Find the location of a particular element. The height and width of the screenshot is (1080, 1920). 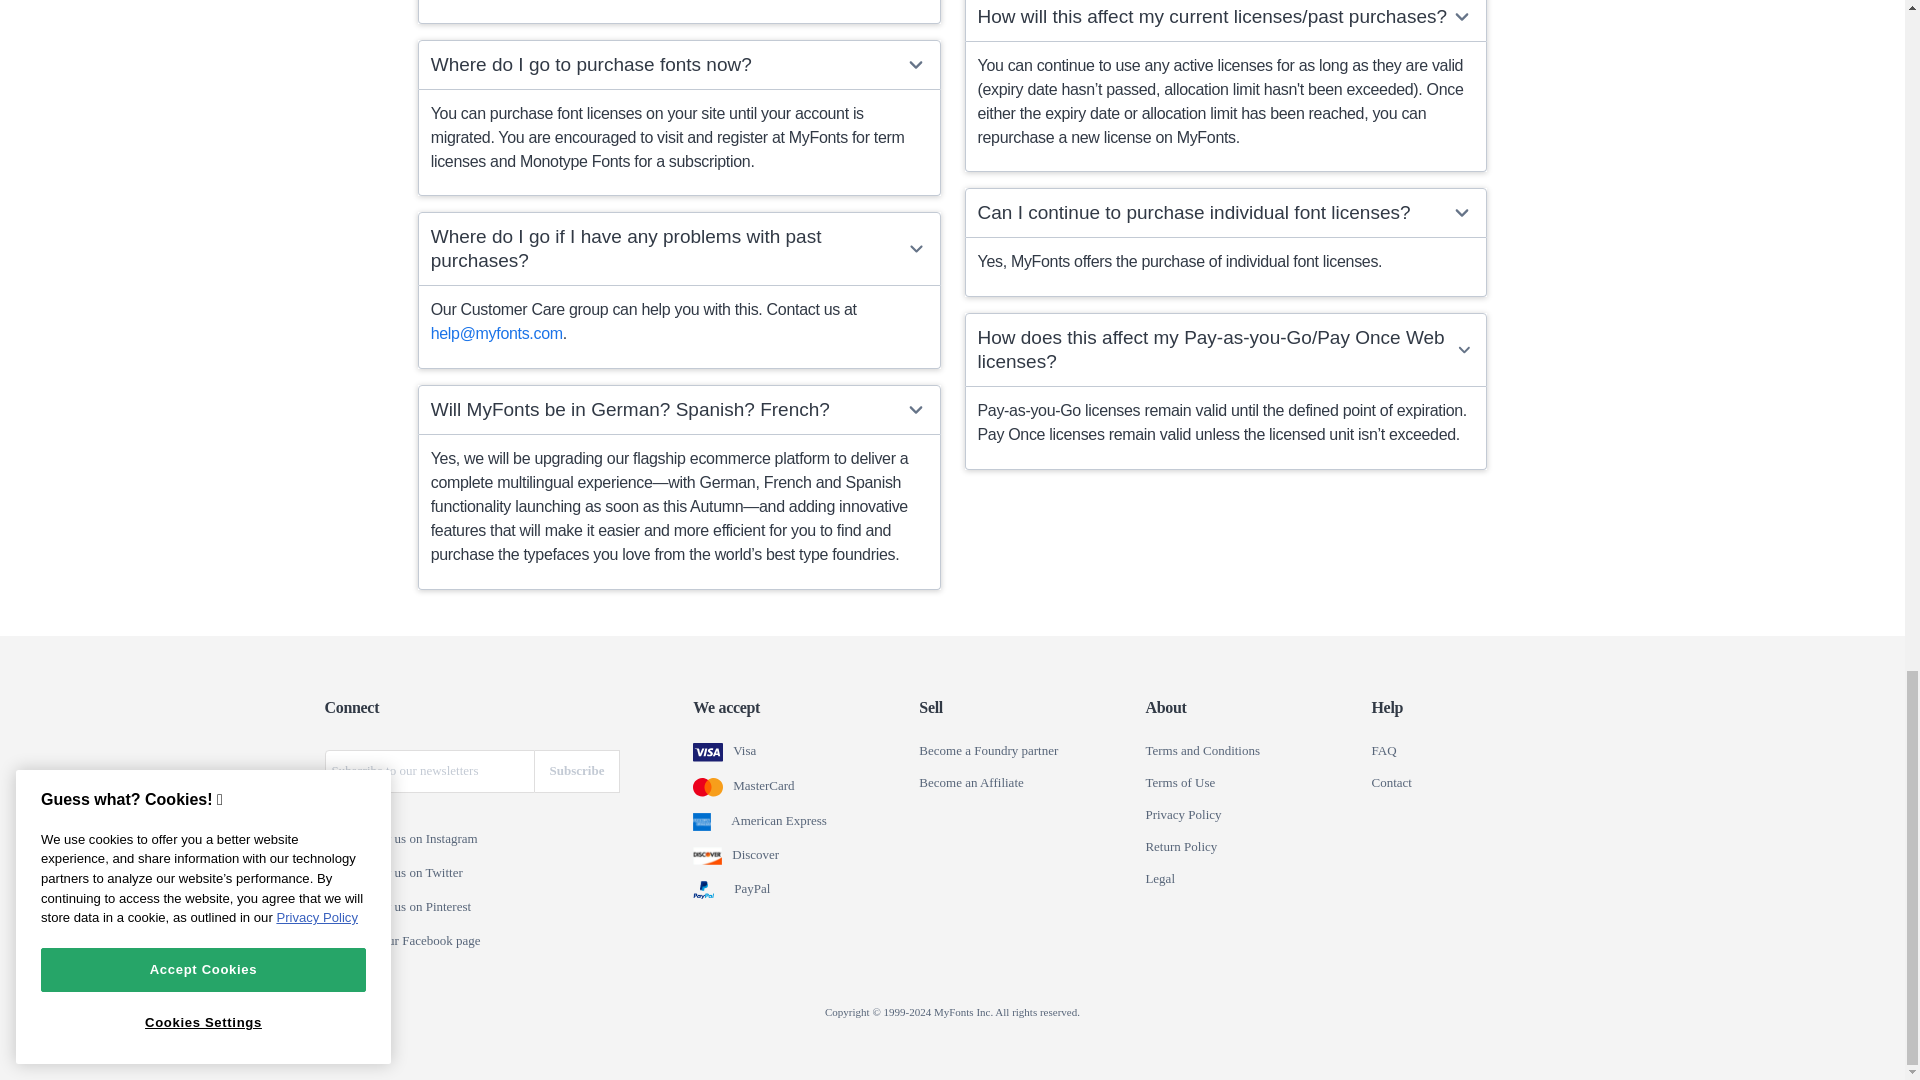

MyFonts Terms and Conditions is located at coordinates (1202, 751).